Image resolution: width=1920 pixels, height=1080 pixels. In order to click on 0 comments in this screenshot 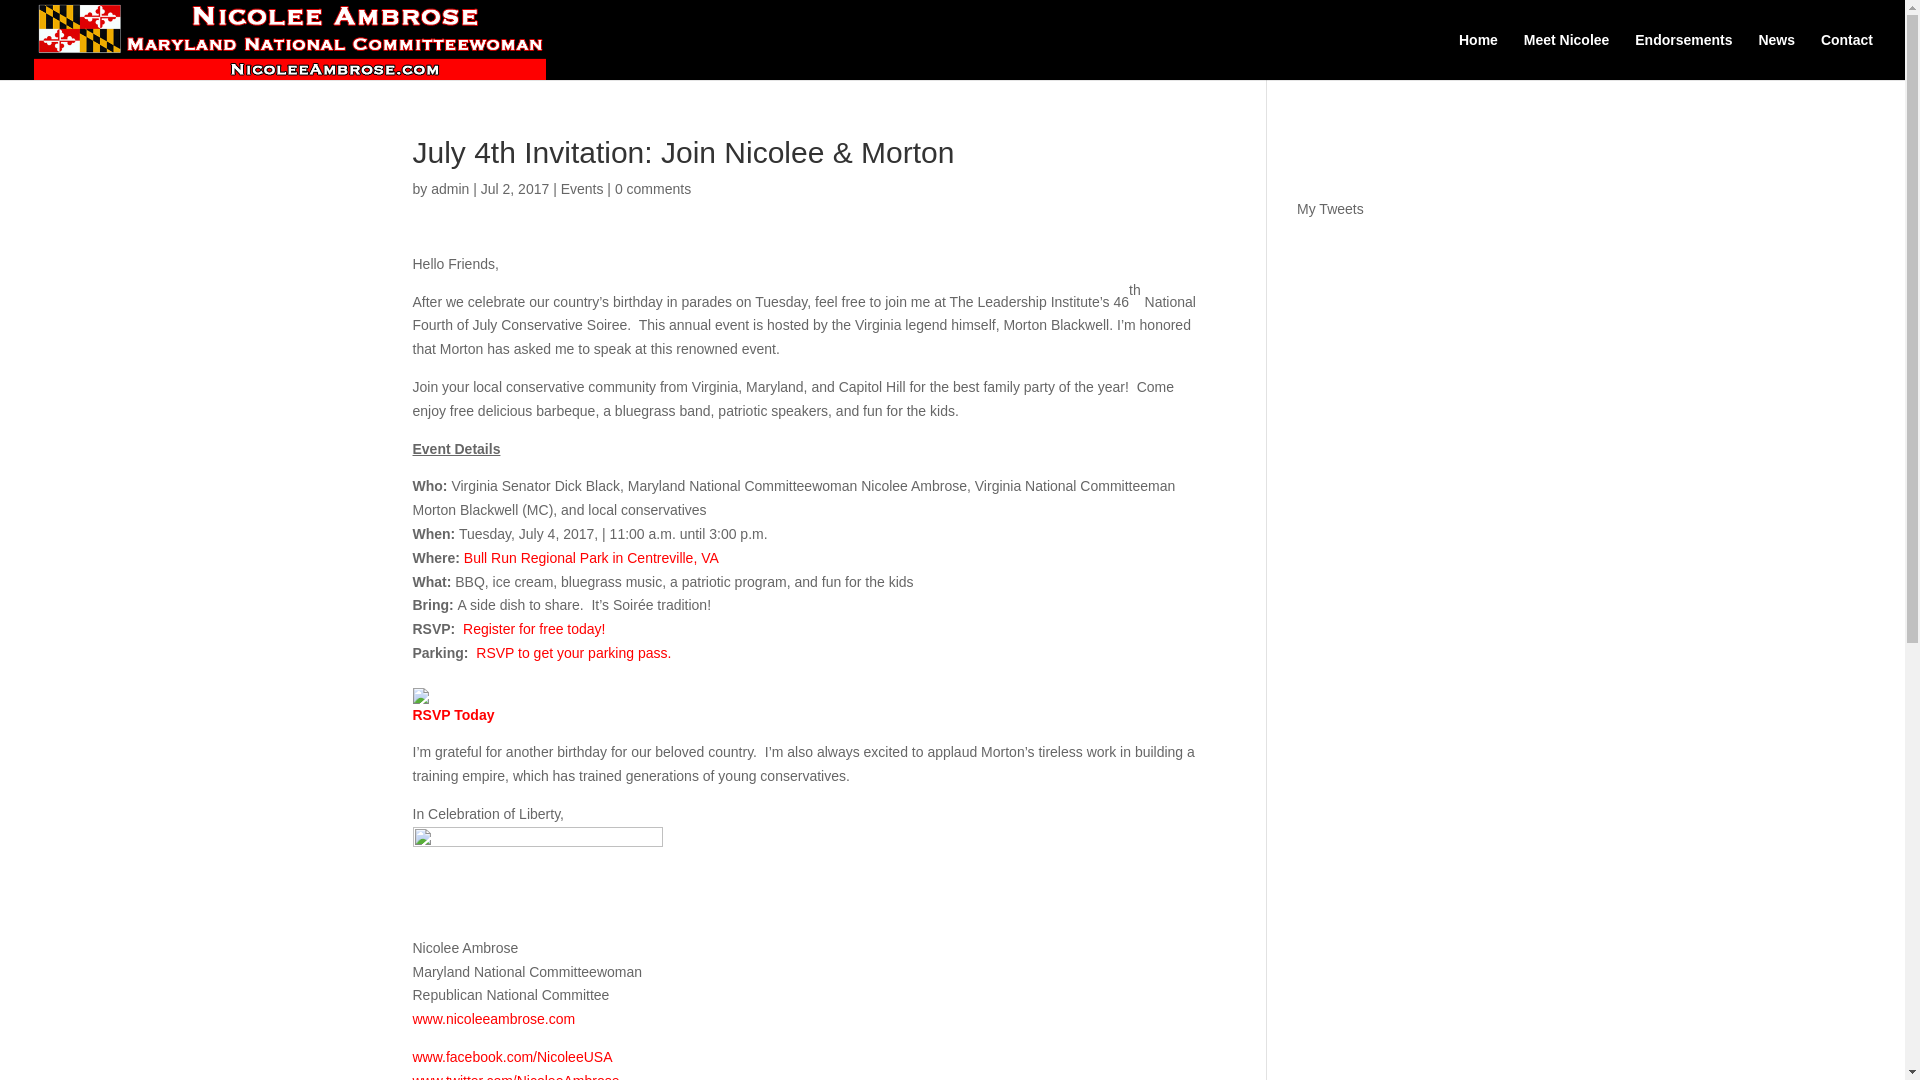, I will do `click(652, 188)`.